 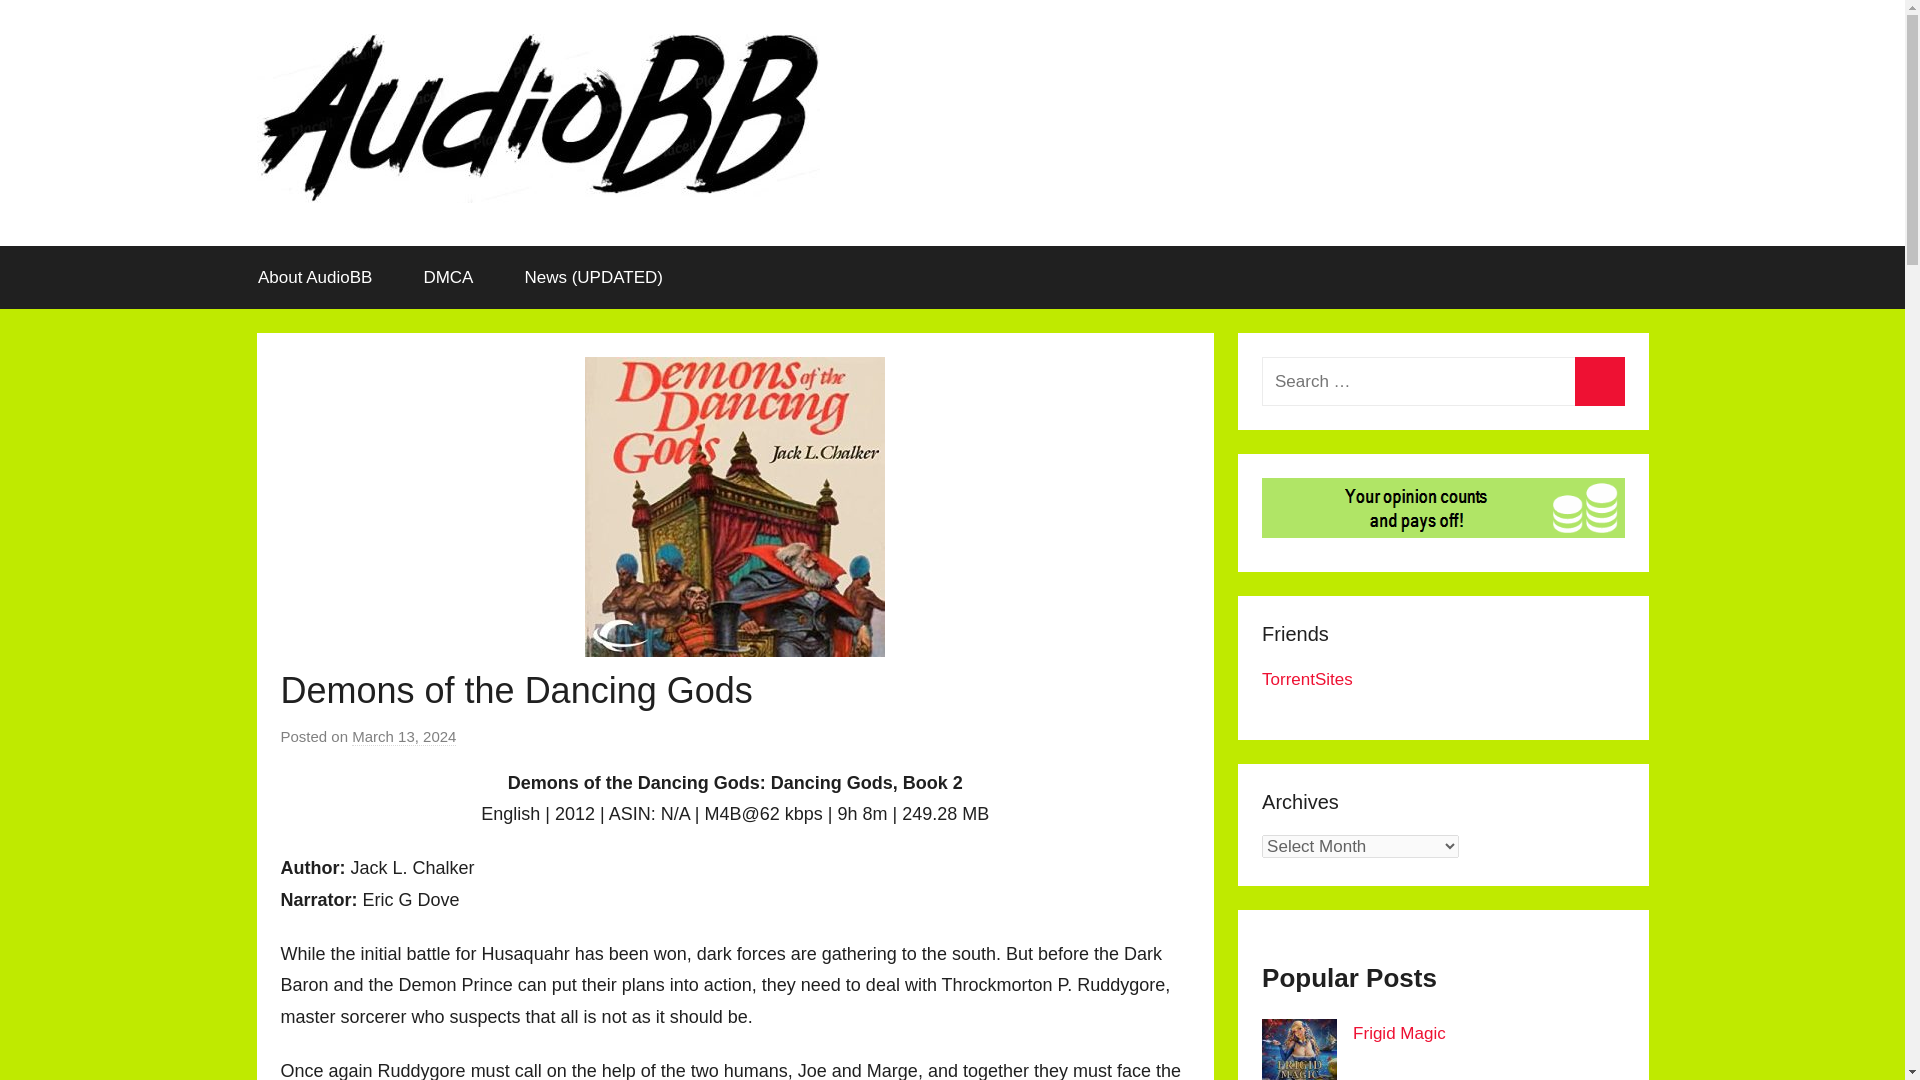 What do you see at coordinates (448, 278) in the screenshot?
I see `DMCA` at bounding box center [448, 278].